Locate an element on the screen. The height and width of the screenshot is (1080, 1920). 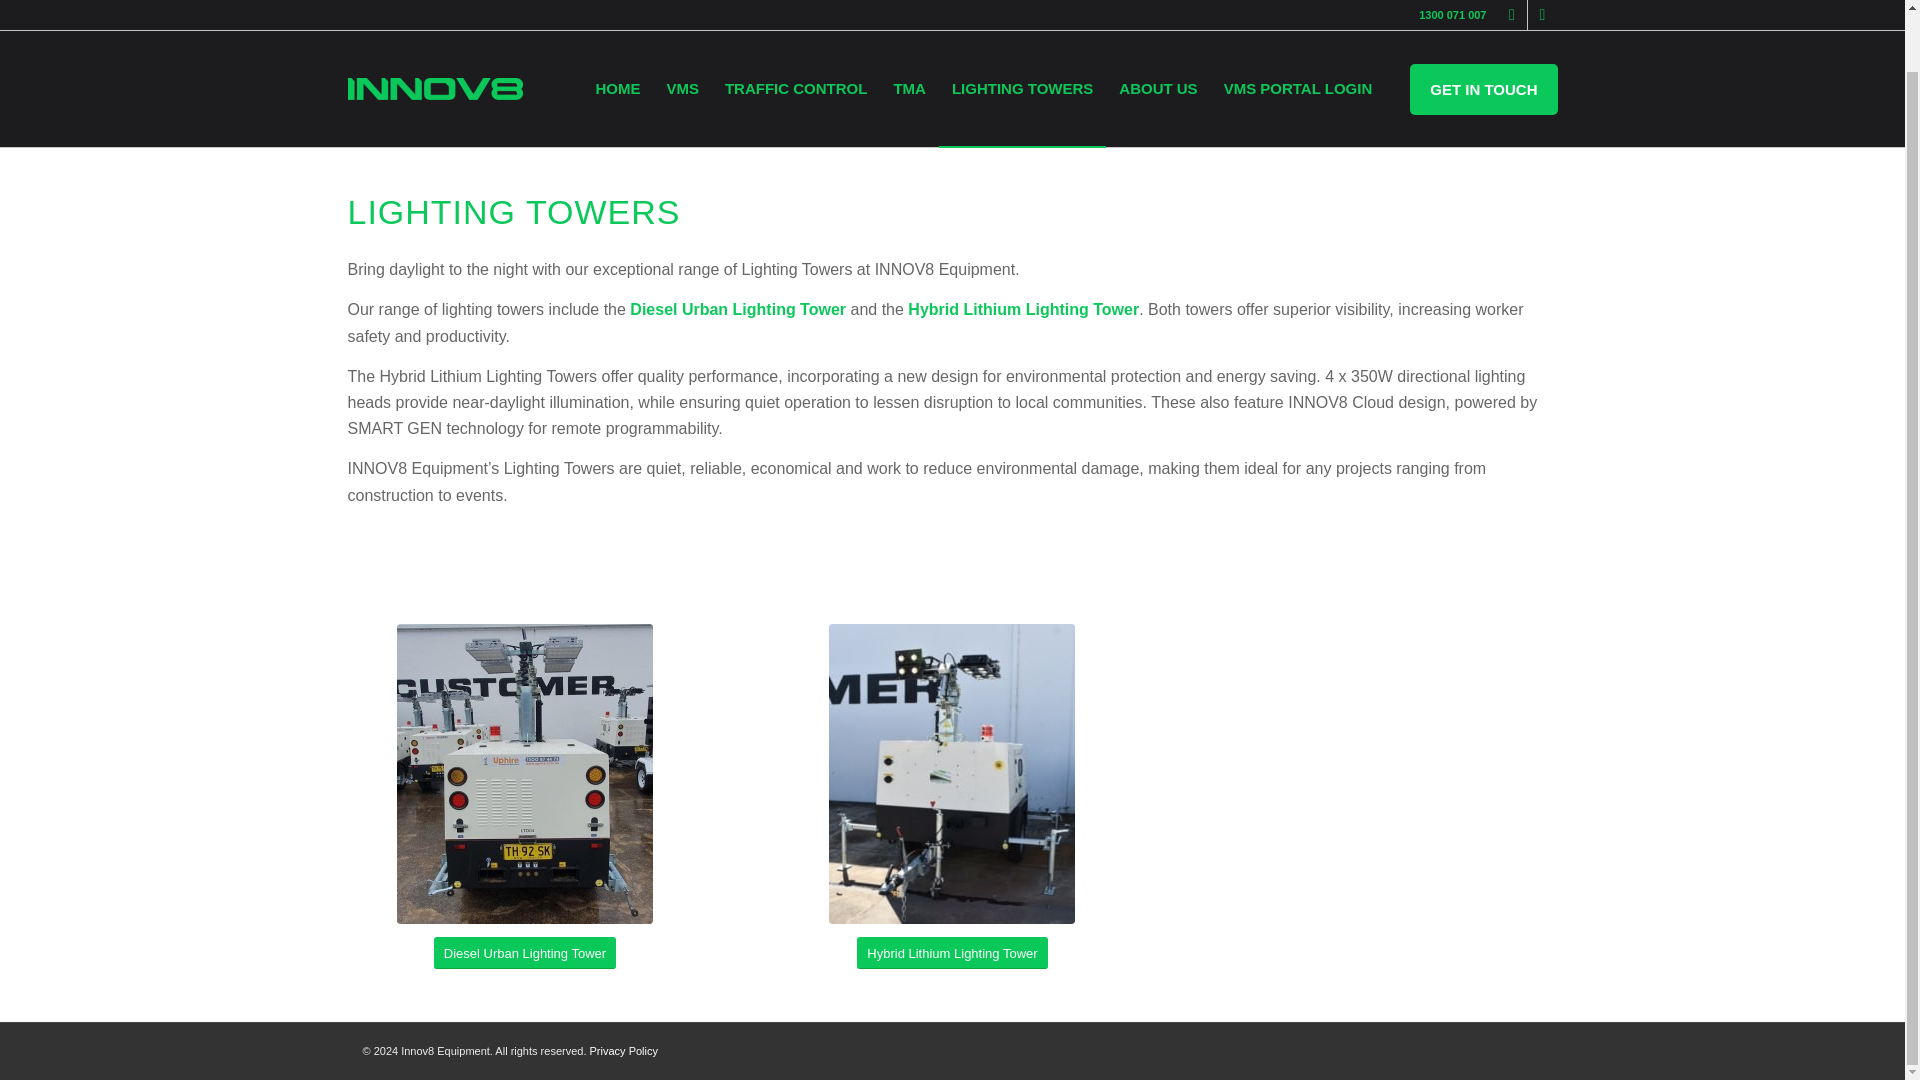
Lighting Towers is located at coordinates (402, 113).